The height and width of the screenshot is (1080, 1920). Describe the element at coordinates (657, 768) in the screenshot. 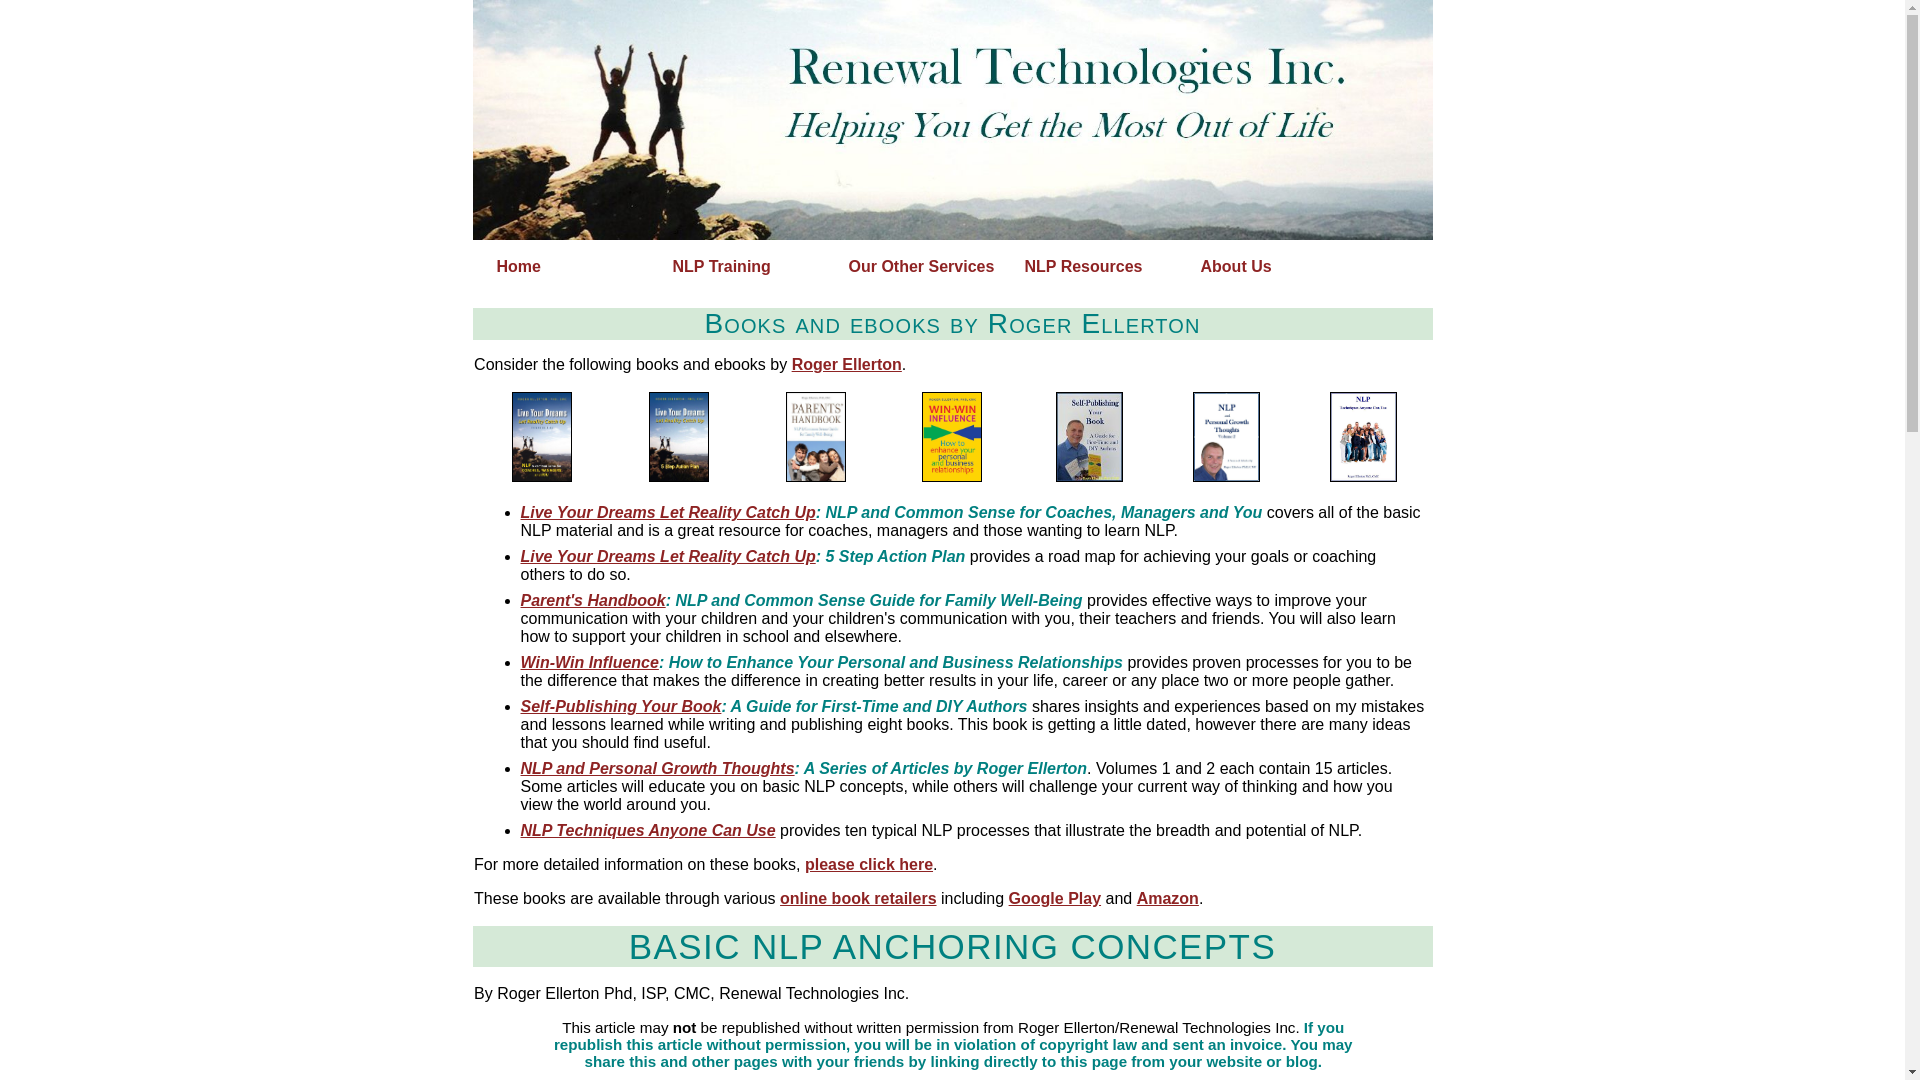

I see `NLP and Personal Growth Thoughts` at that location.